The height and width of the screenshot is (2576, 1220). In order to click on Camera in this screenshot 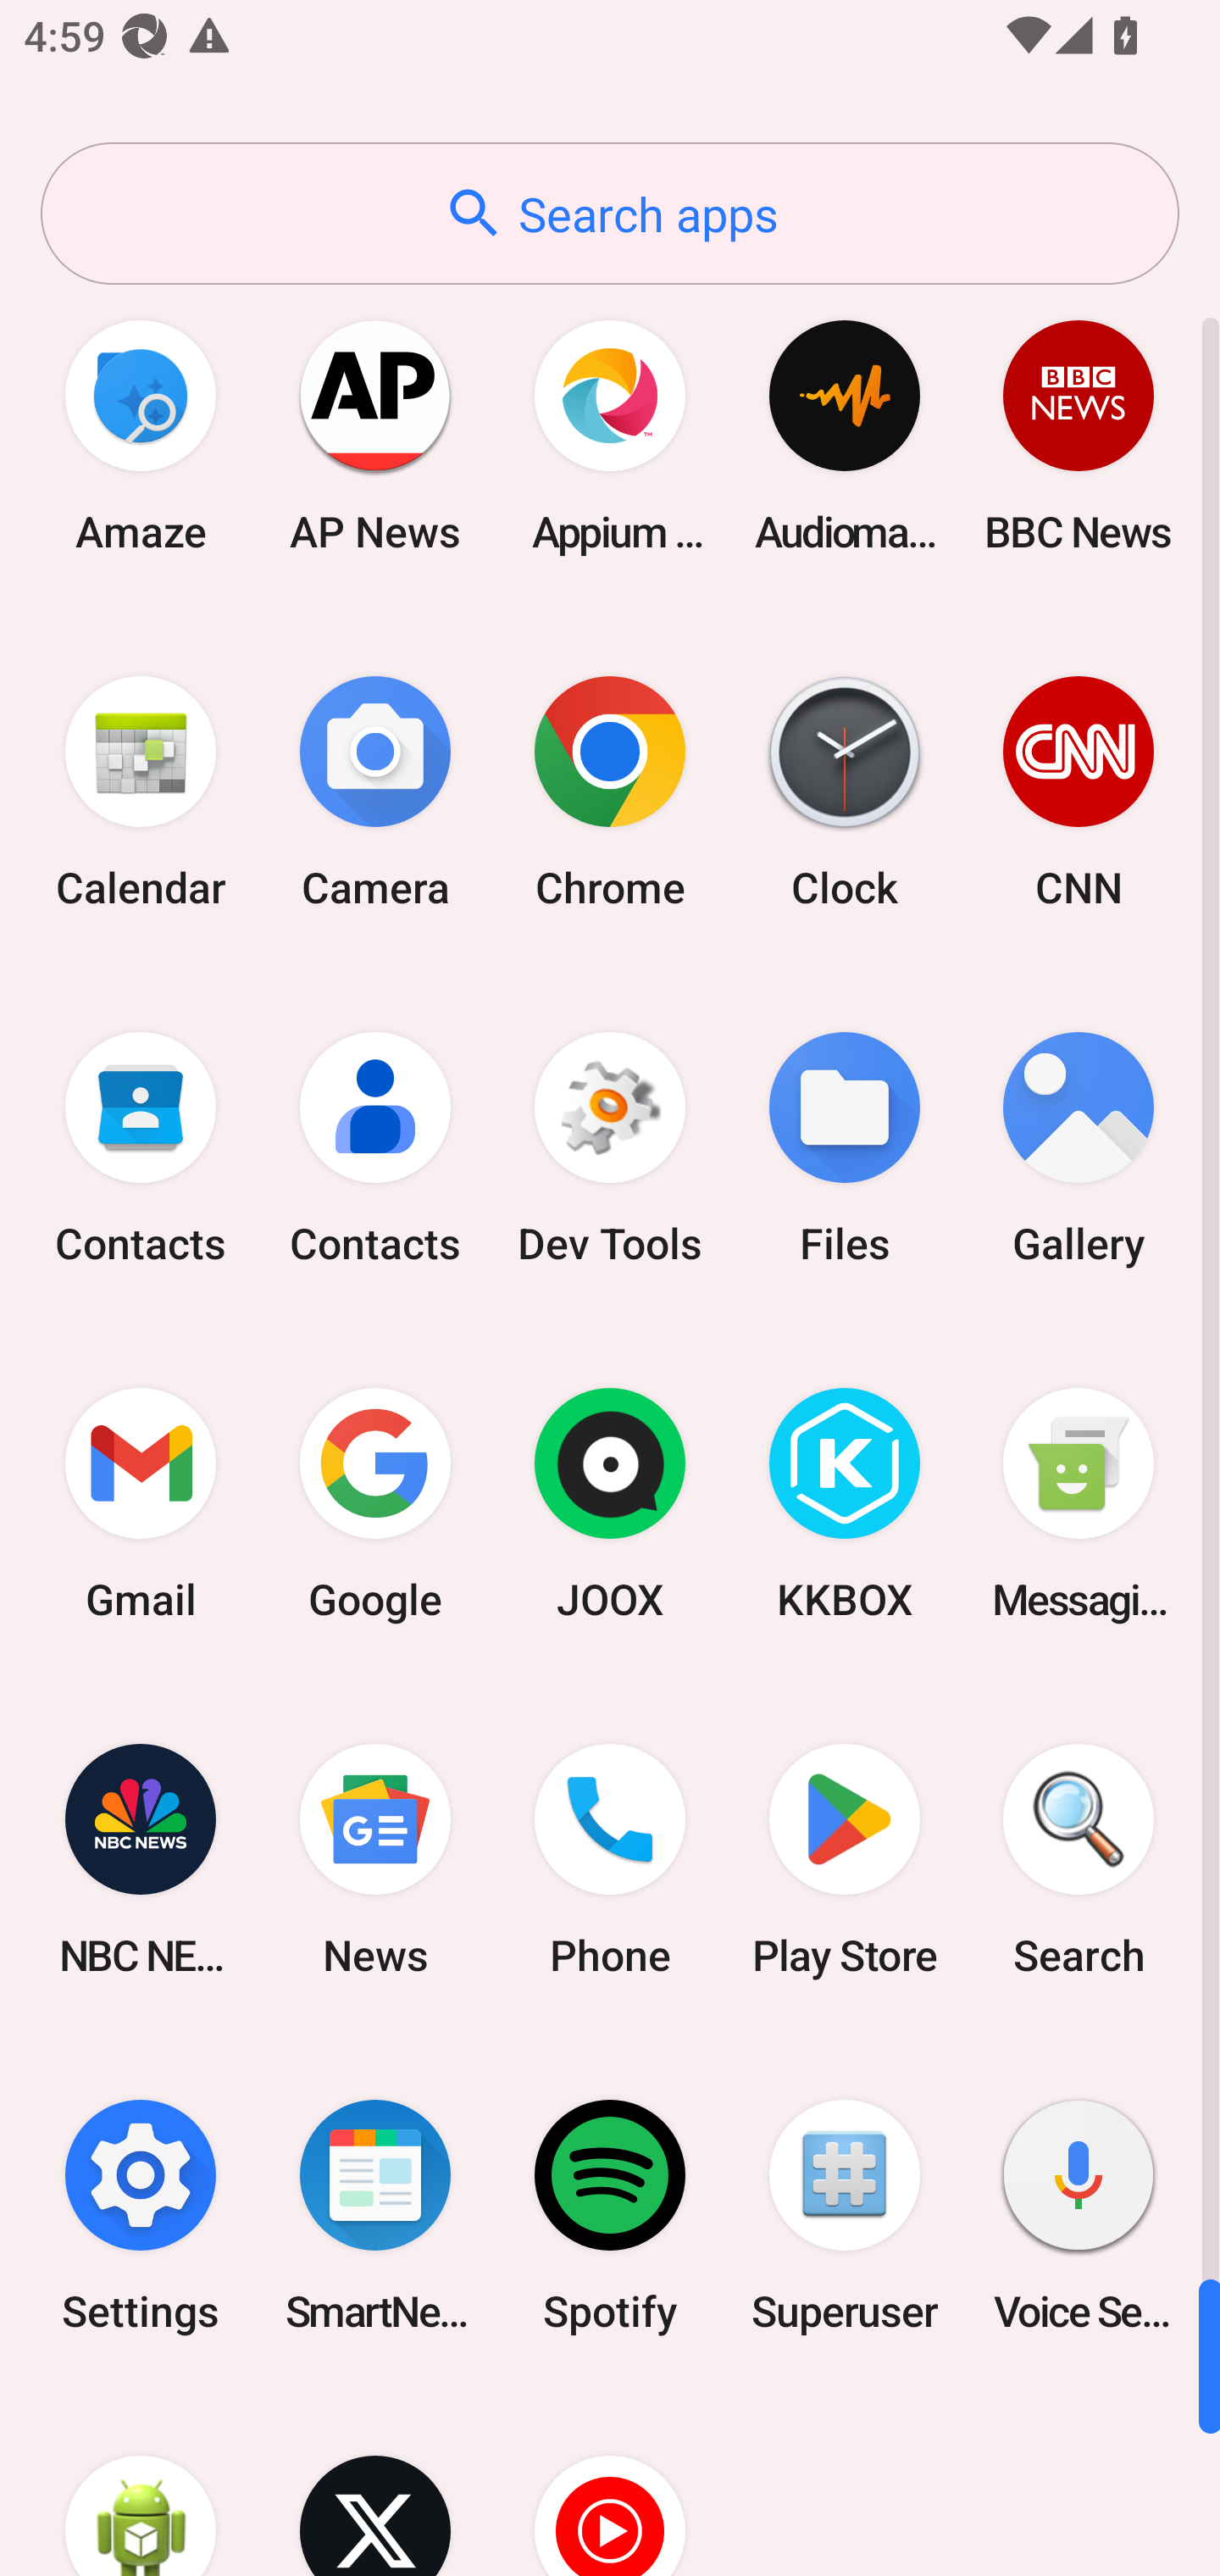, I will do `click(375, 791)`.